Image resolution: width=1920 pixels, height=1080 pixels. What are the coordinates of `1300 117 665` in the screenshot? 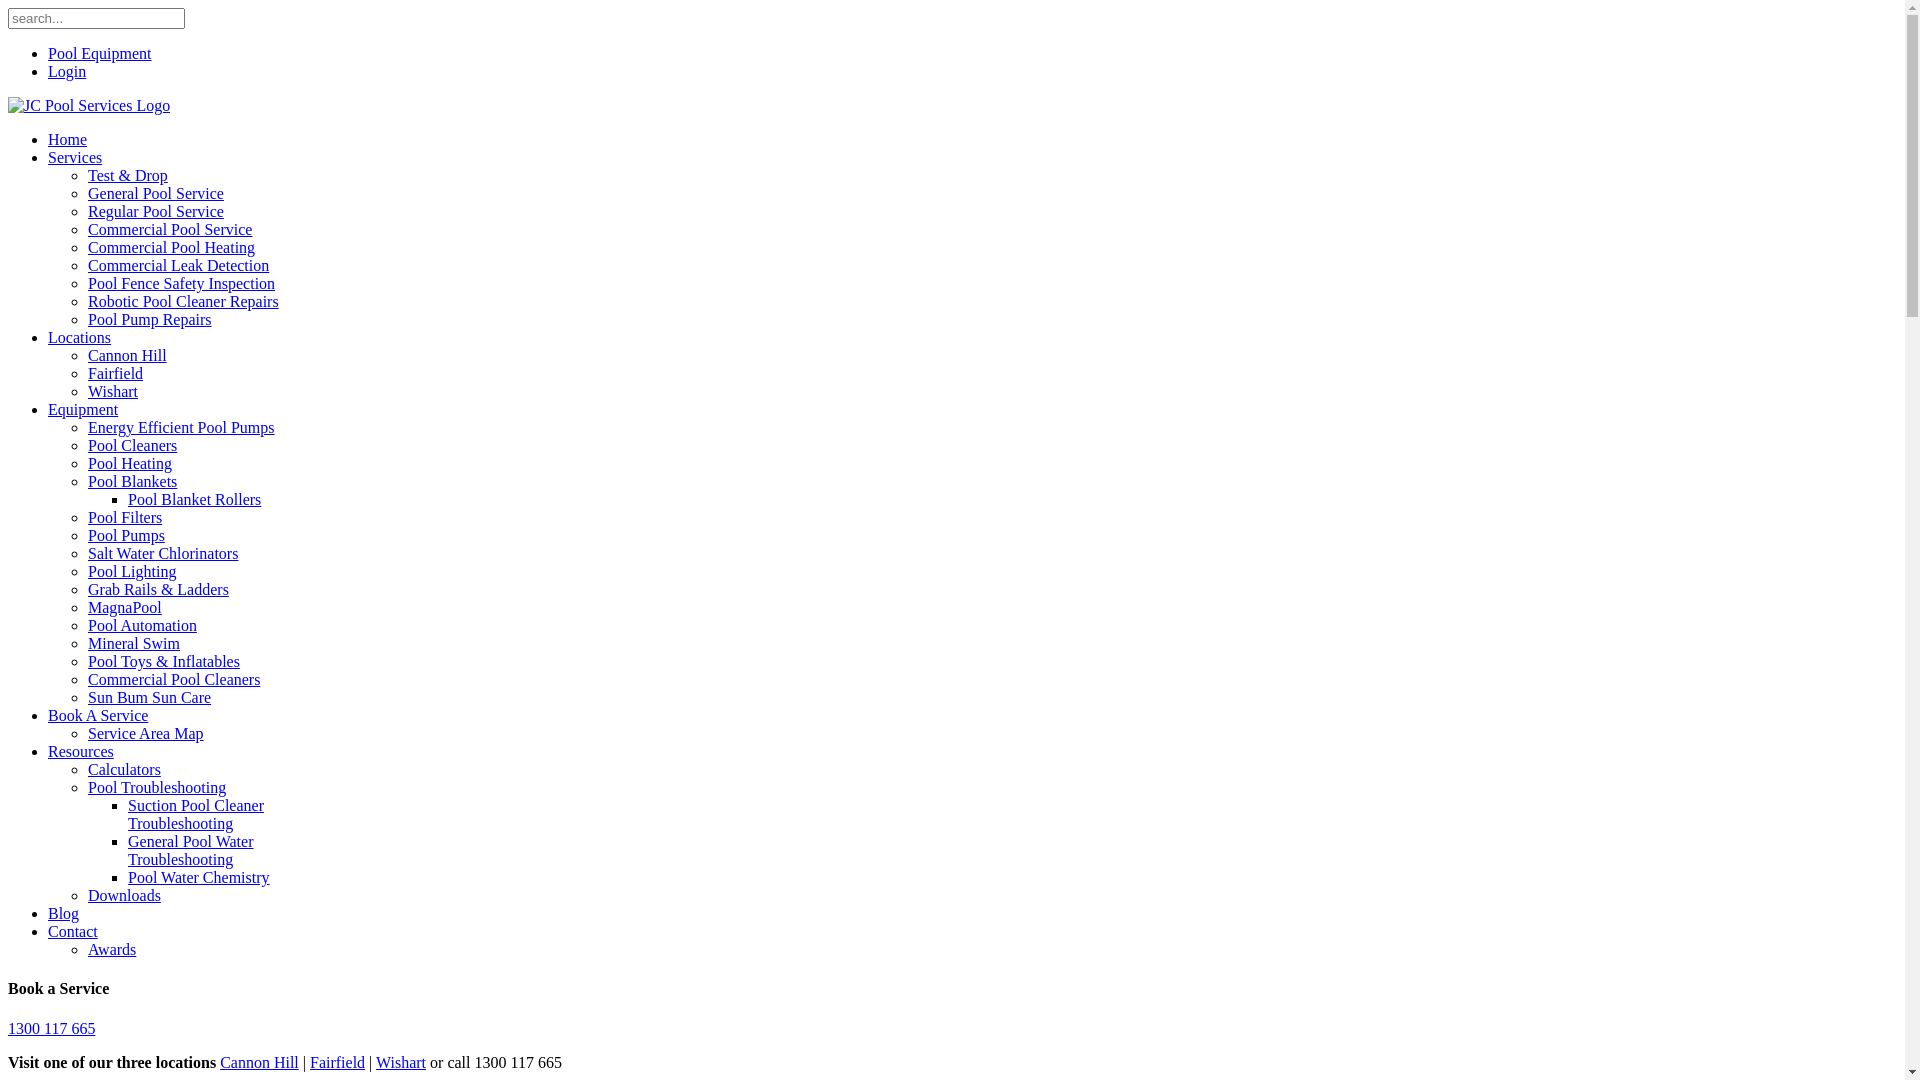 It's located at (52, 1028).